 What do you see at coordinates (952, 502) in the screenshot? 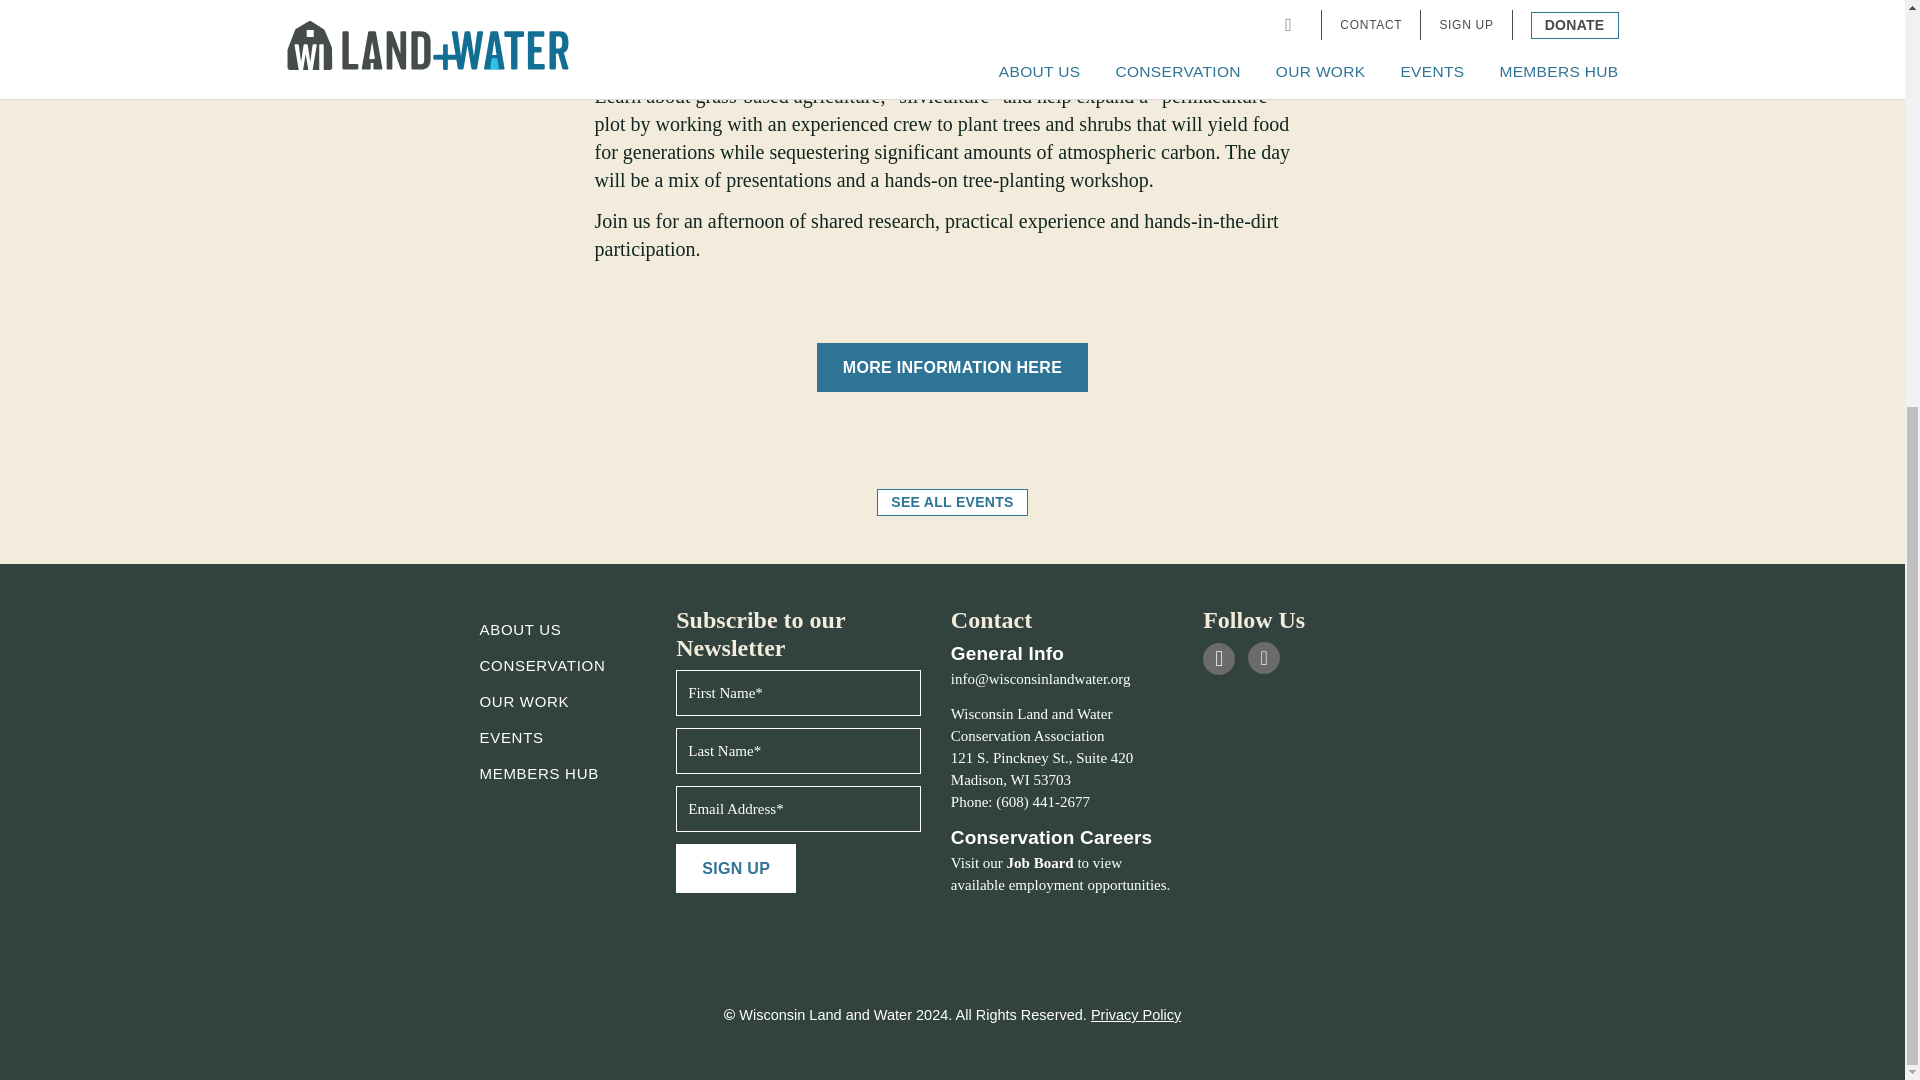
I see `SEE ALL EVENTS` at bounding box center [952, 502].